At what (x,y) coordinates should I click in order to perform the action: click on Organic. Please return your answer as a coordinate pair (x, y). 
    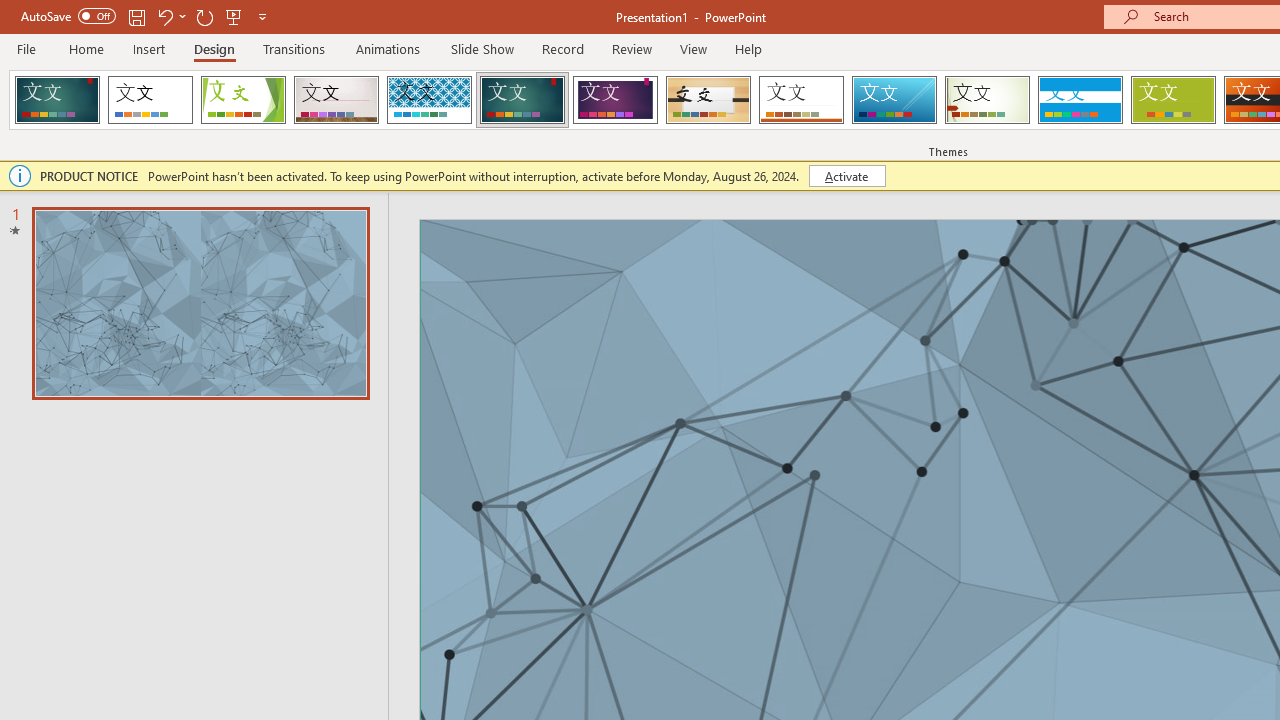
    Looking at the image, I should click on (708, 100).